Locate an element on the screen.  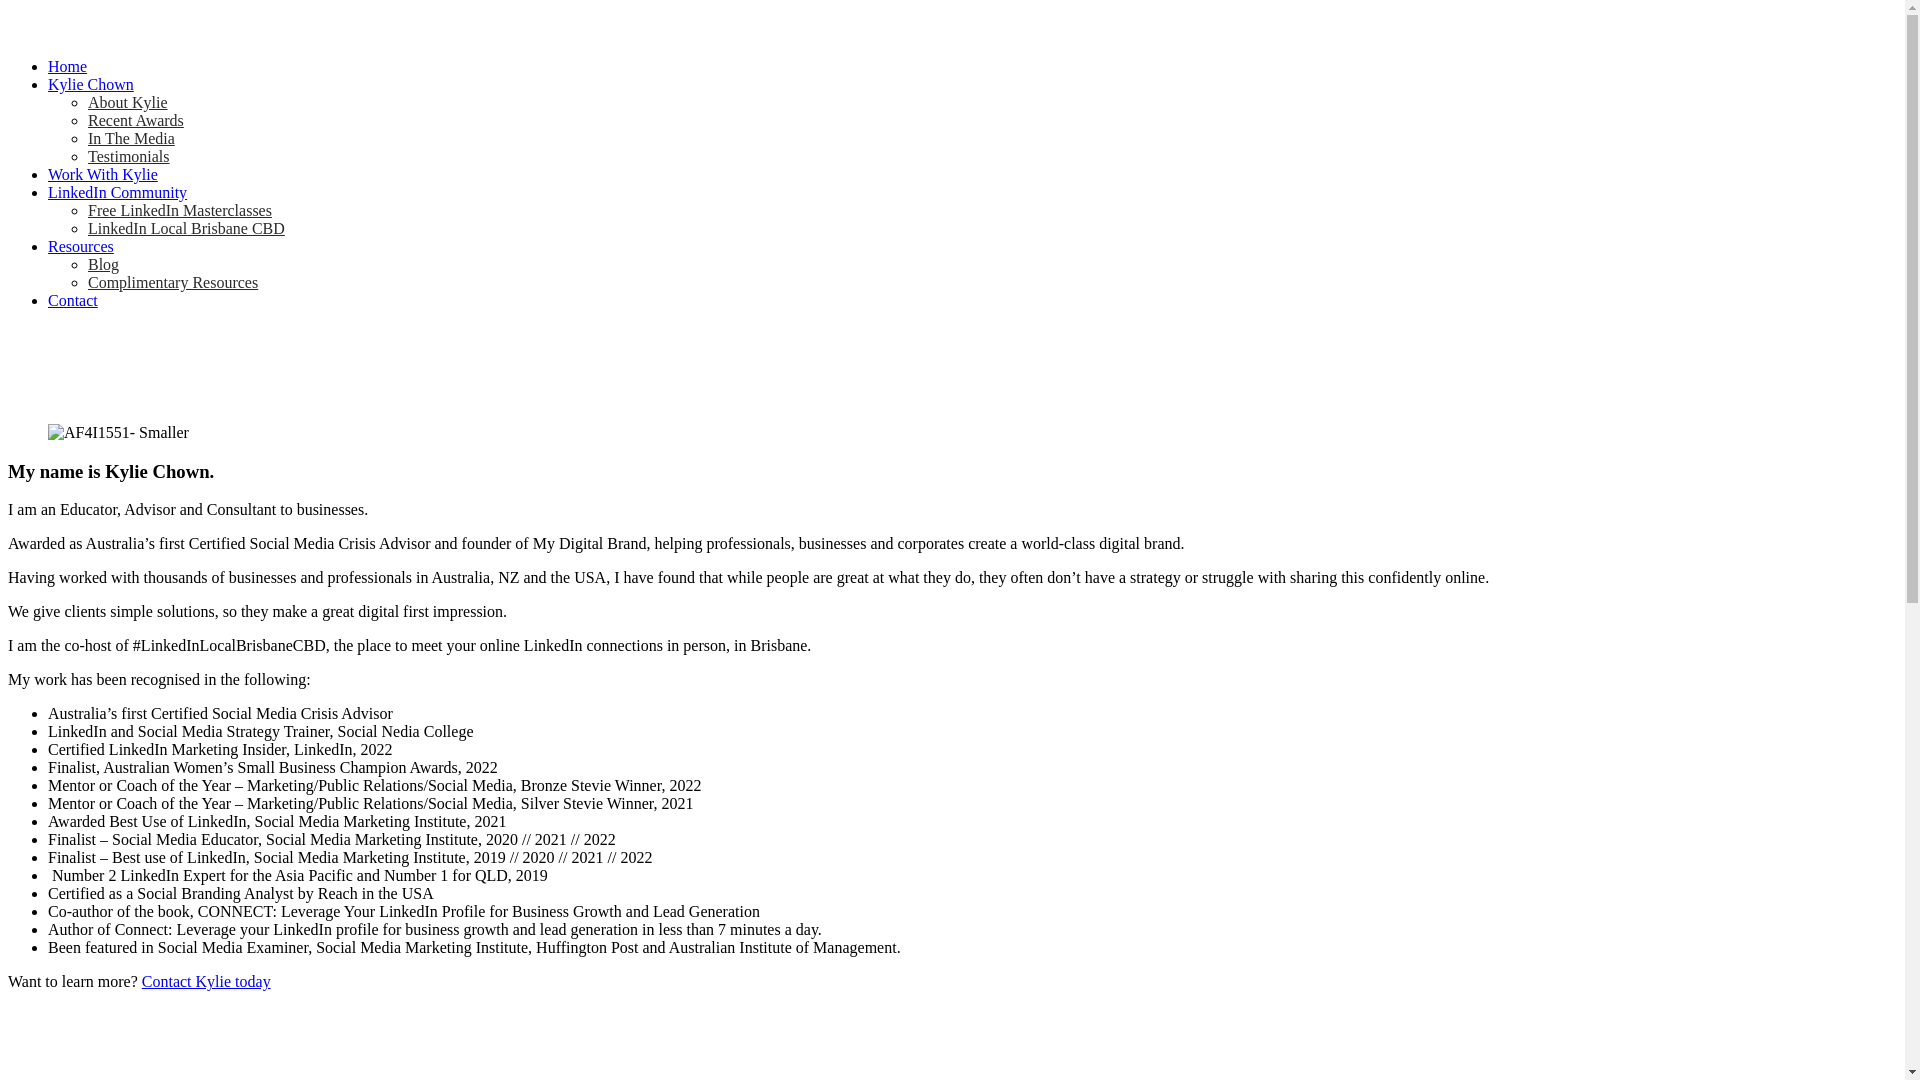
Complimentary Resources is located at coordinates (173, 282).